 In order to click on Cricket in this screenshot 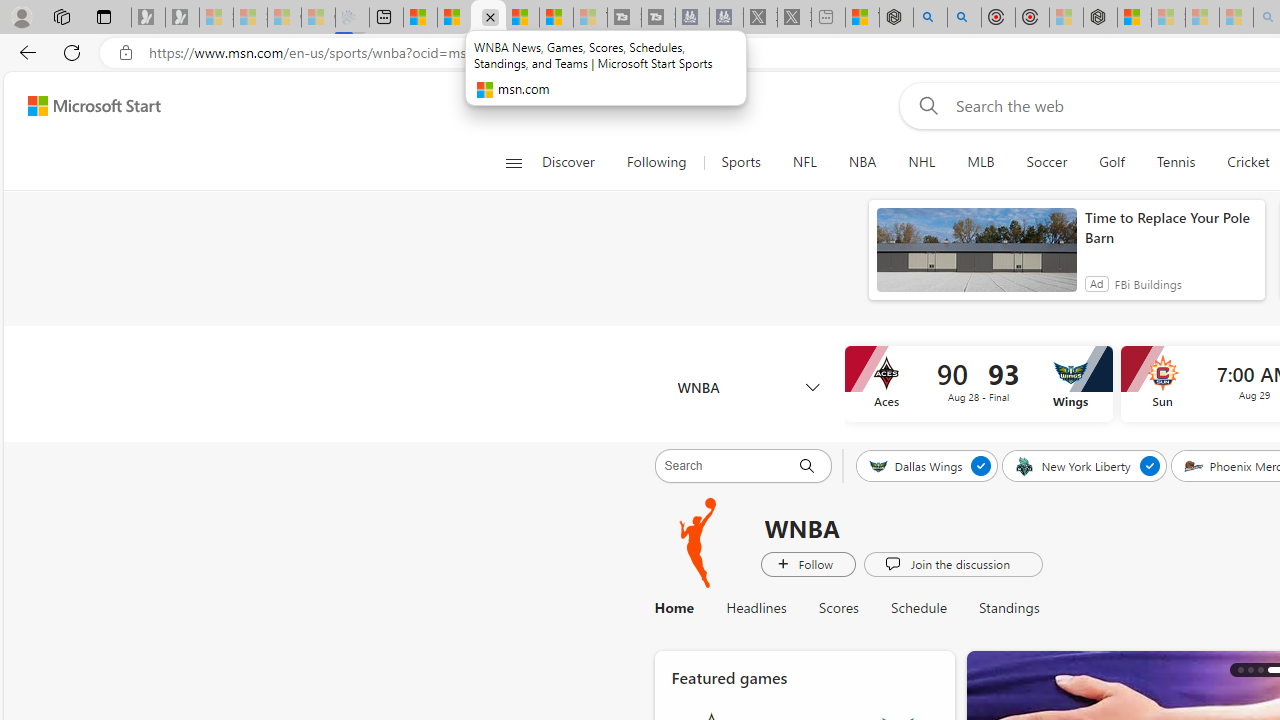, I will do `click(1248, 162)`.